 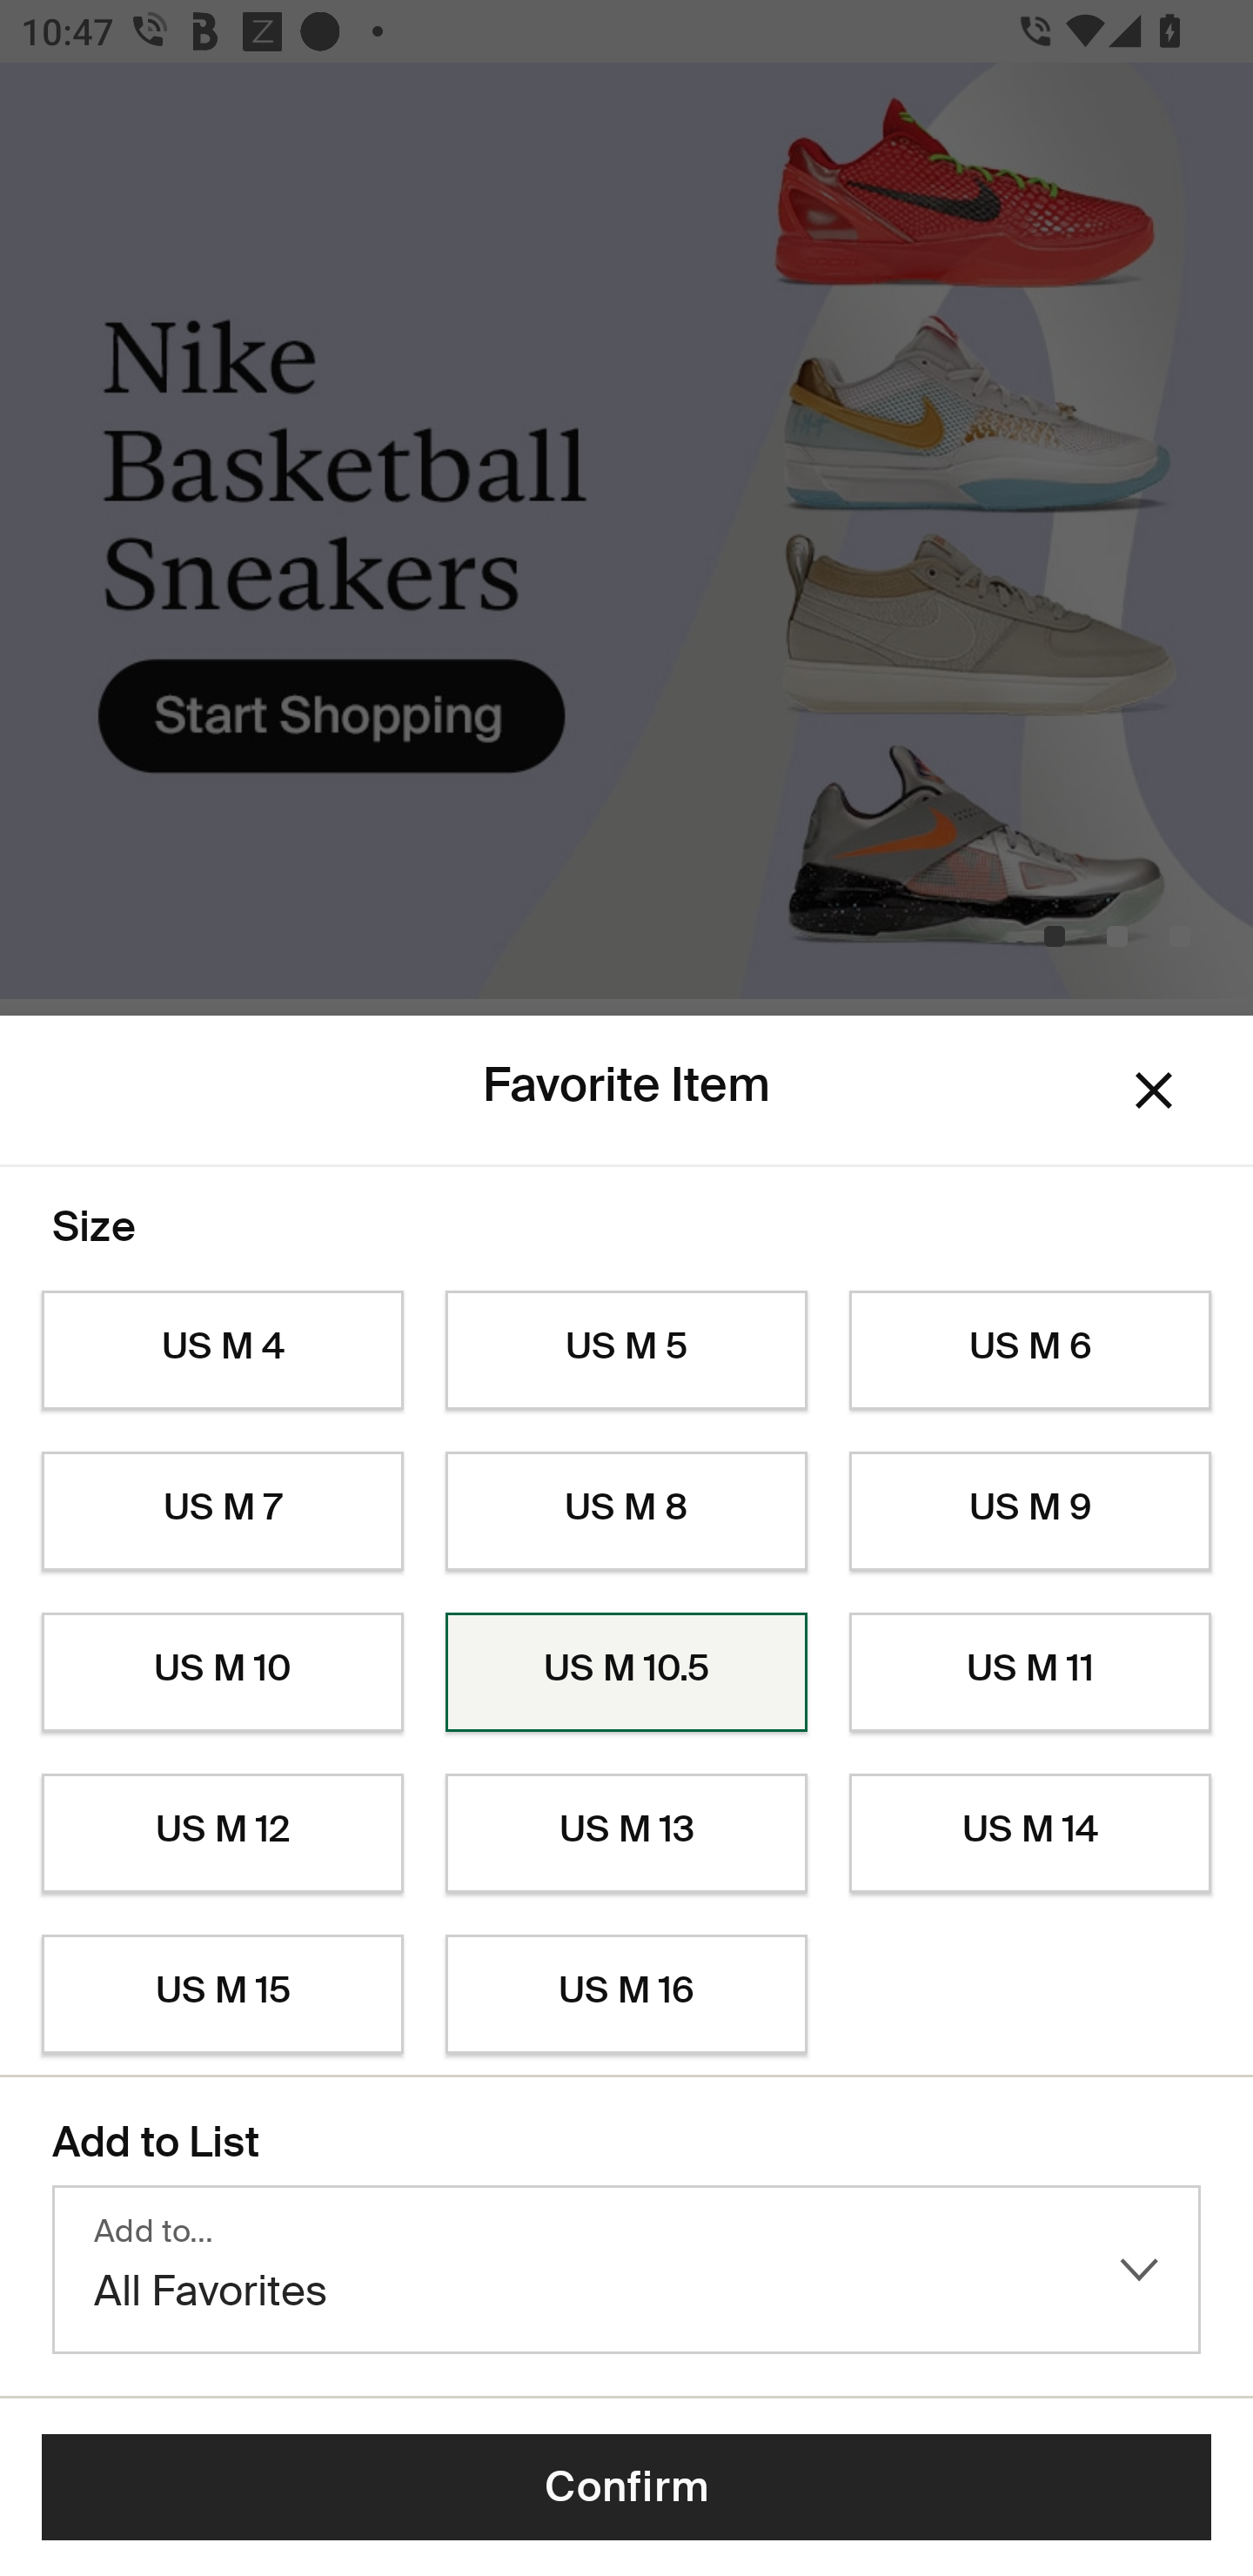 What do you see at coordinates (626, 2487) in the screenshot?
I see `Confirm` at bounding box center [626, 2487].